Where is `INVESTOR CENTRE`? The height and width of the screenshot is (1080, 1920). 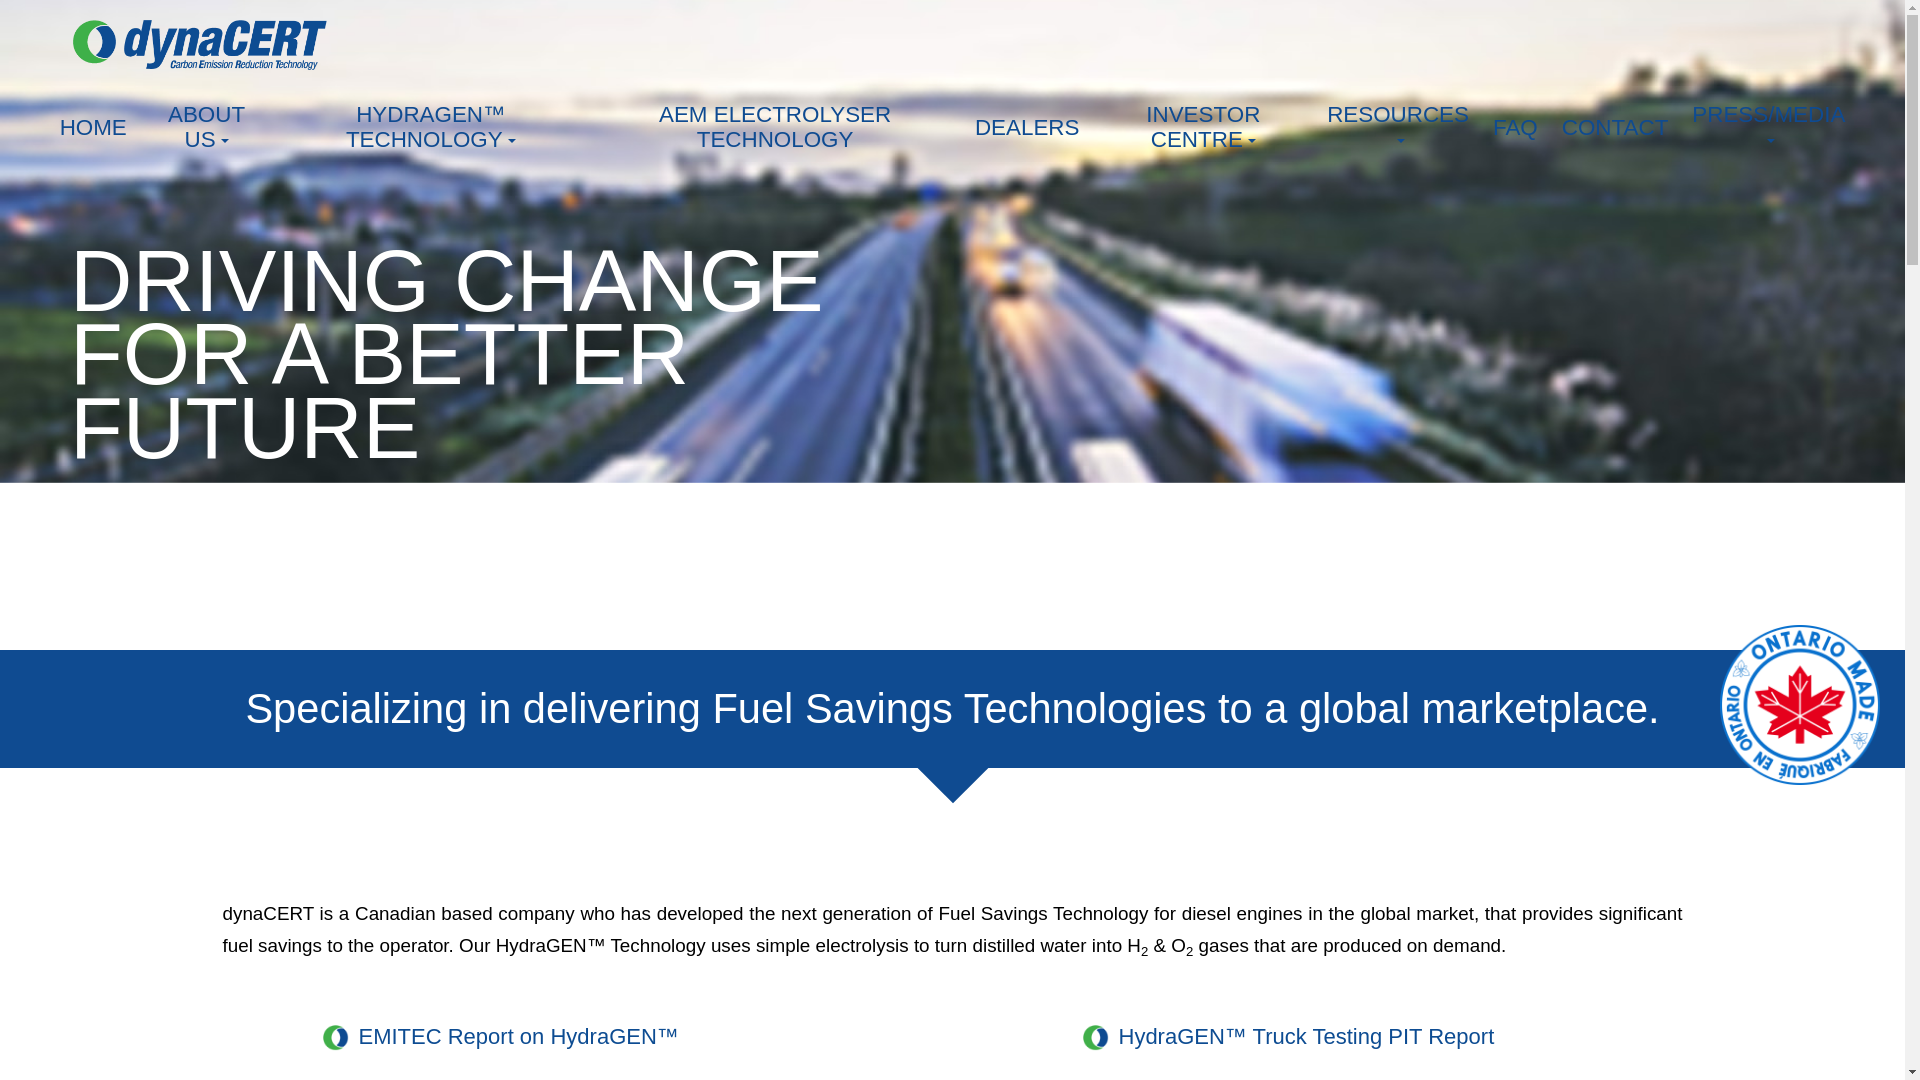
INVESTOR CENTRE is located at coordinates (1202, 126).